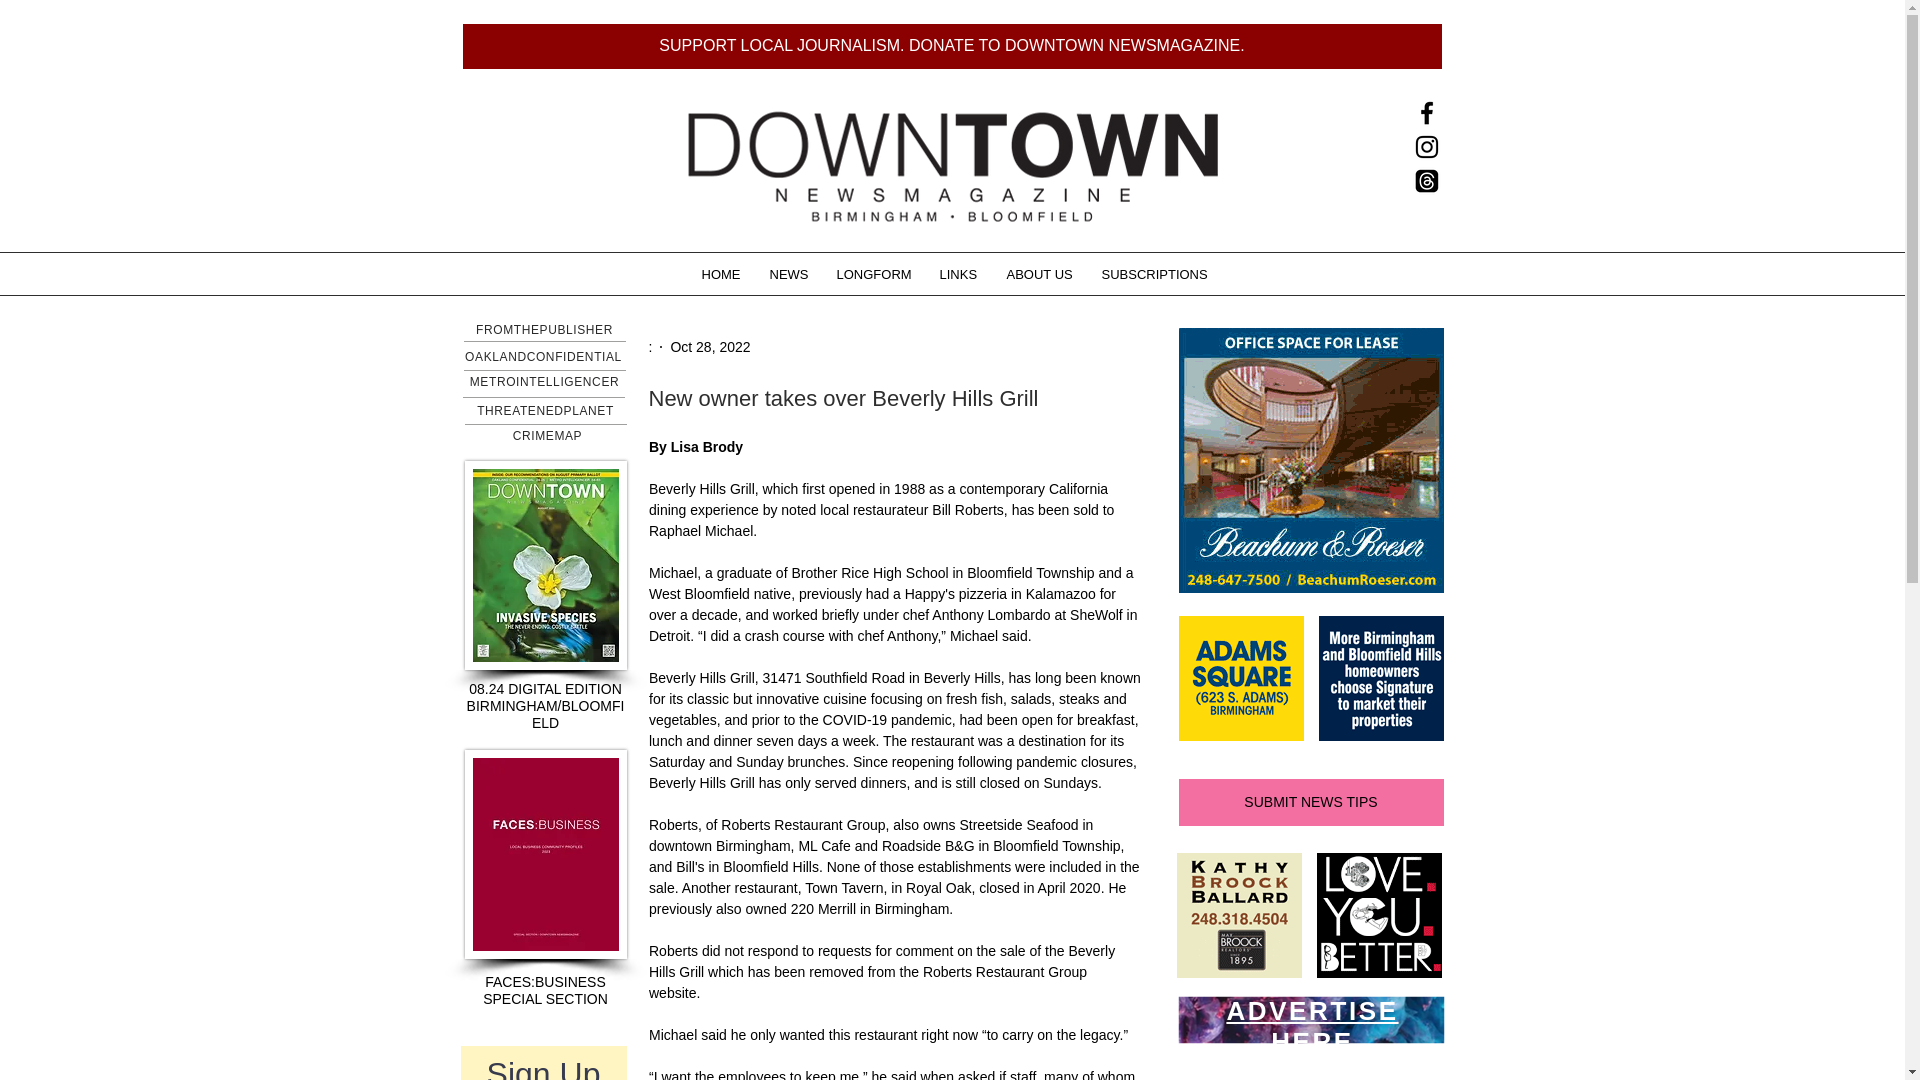  What do you see at coordinates (873, 274) in the screenshot?
I see `LONGFORM` at bounding box center [873, 274].